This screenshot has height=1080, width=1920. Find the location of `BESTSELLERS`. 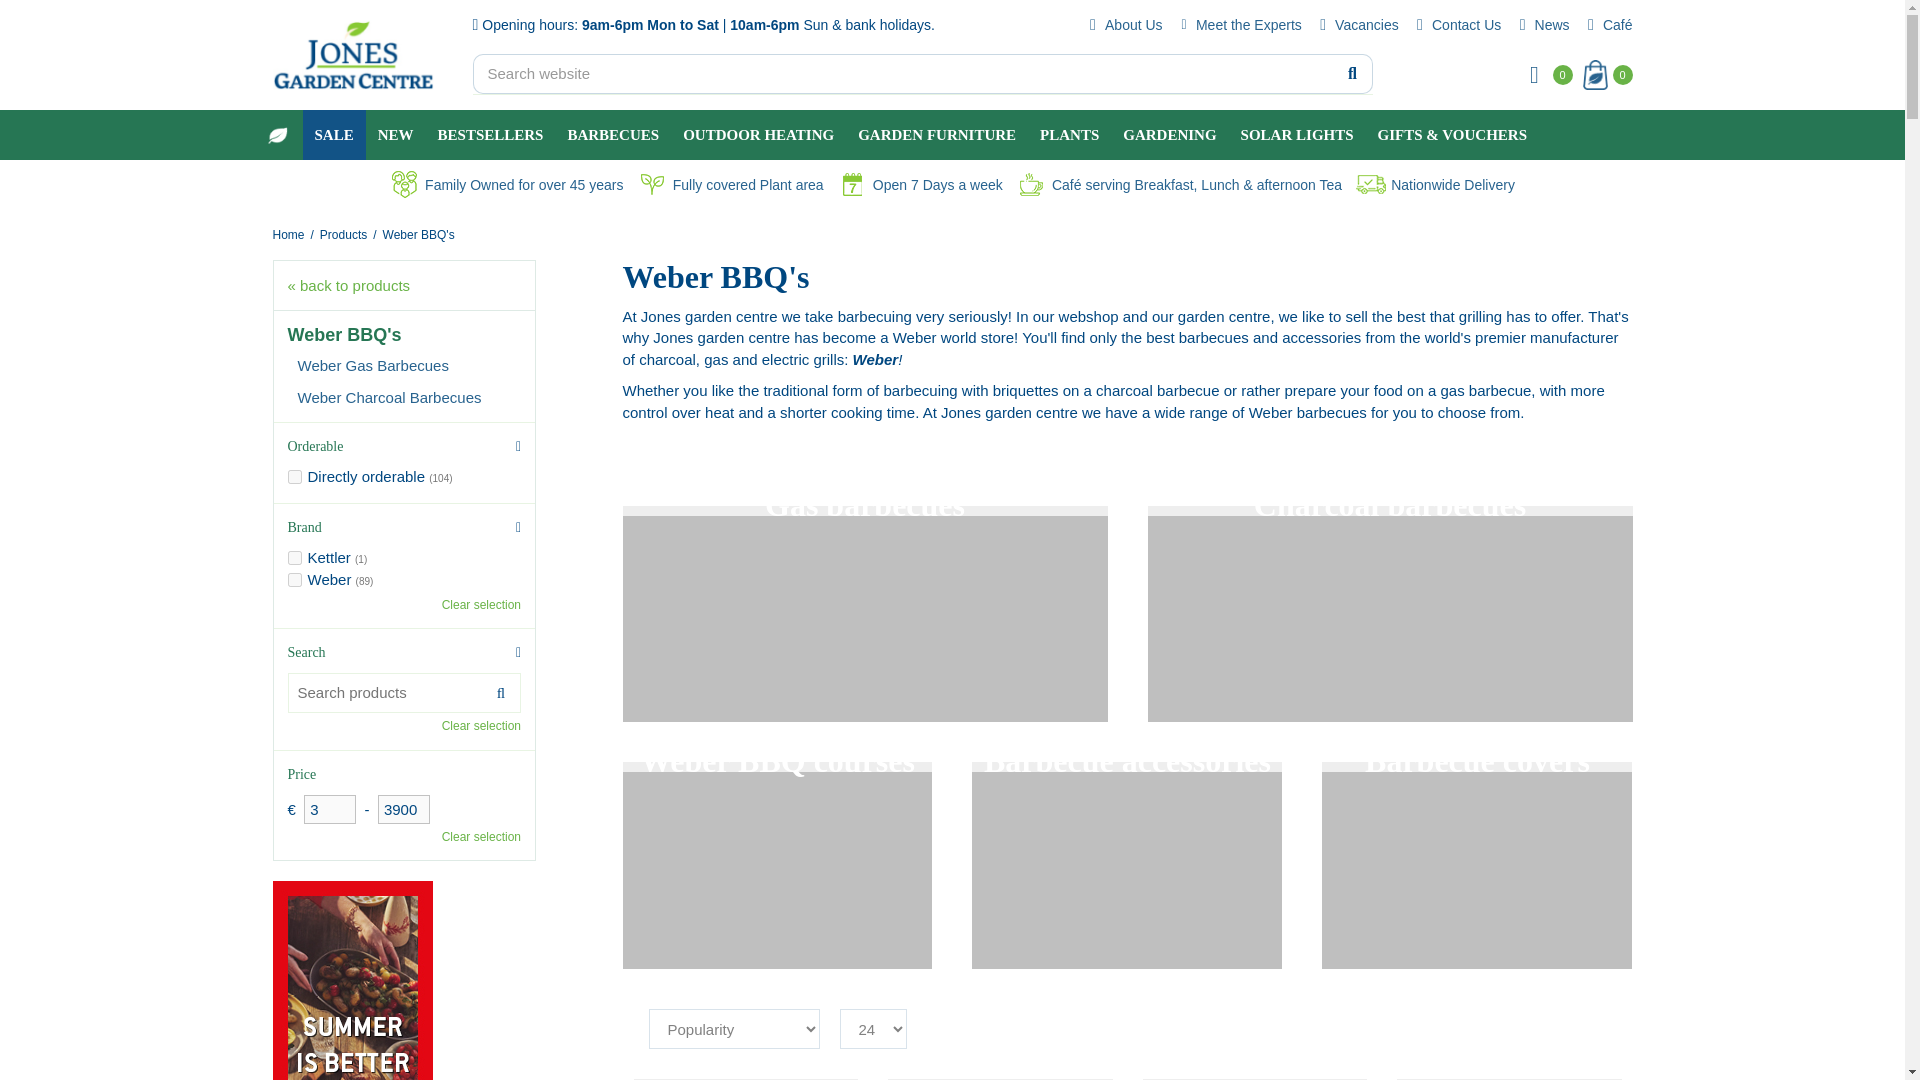

BESTSELLERS is located at coordinates (491, 134).